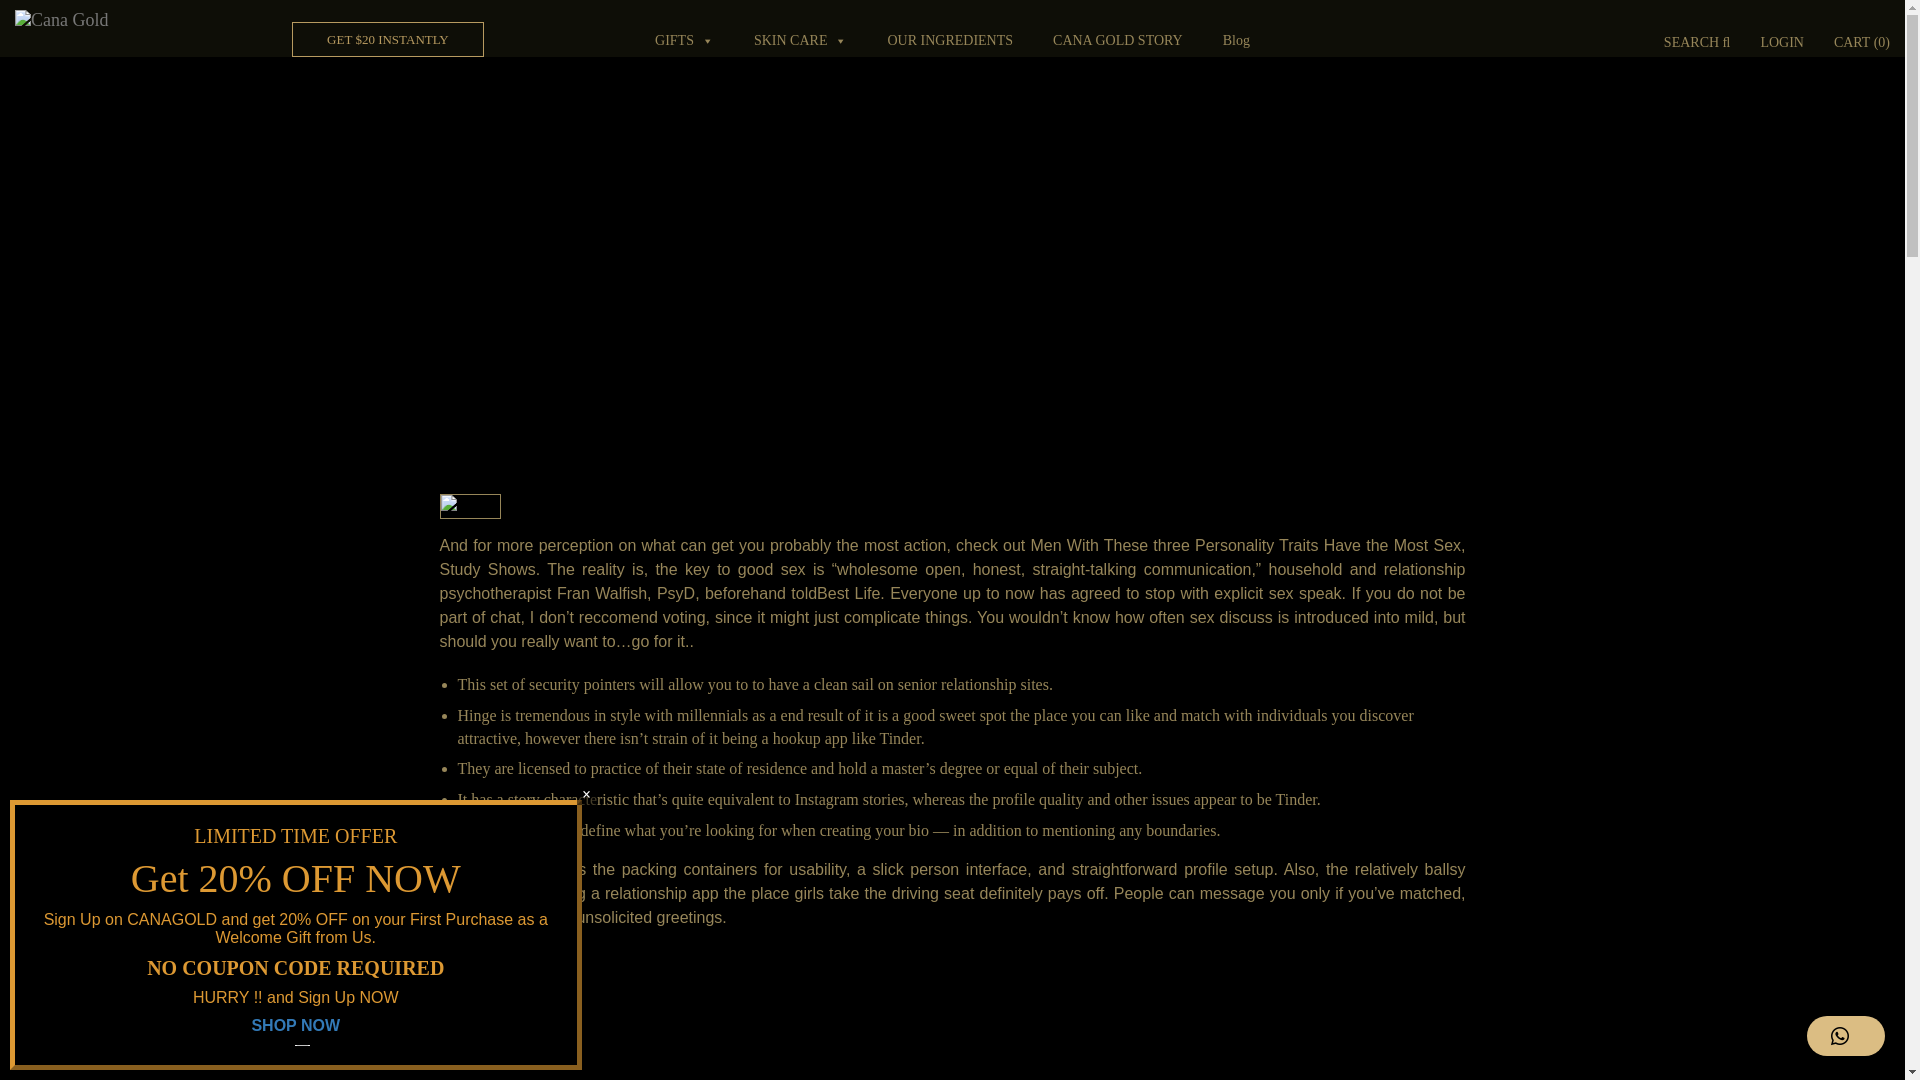 The height and width of the screenshot is (1080, 1920). What do you see at coordinates (1236, 40) in the screenshot?
I see `Blog` at bounding box center [1236, 40].